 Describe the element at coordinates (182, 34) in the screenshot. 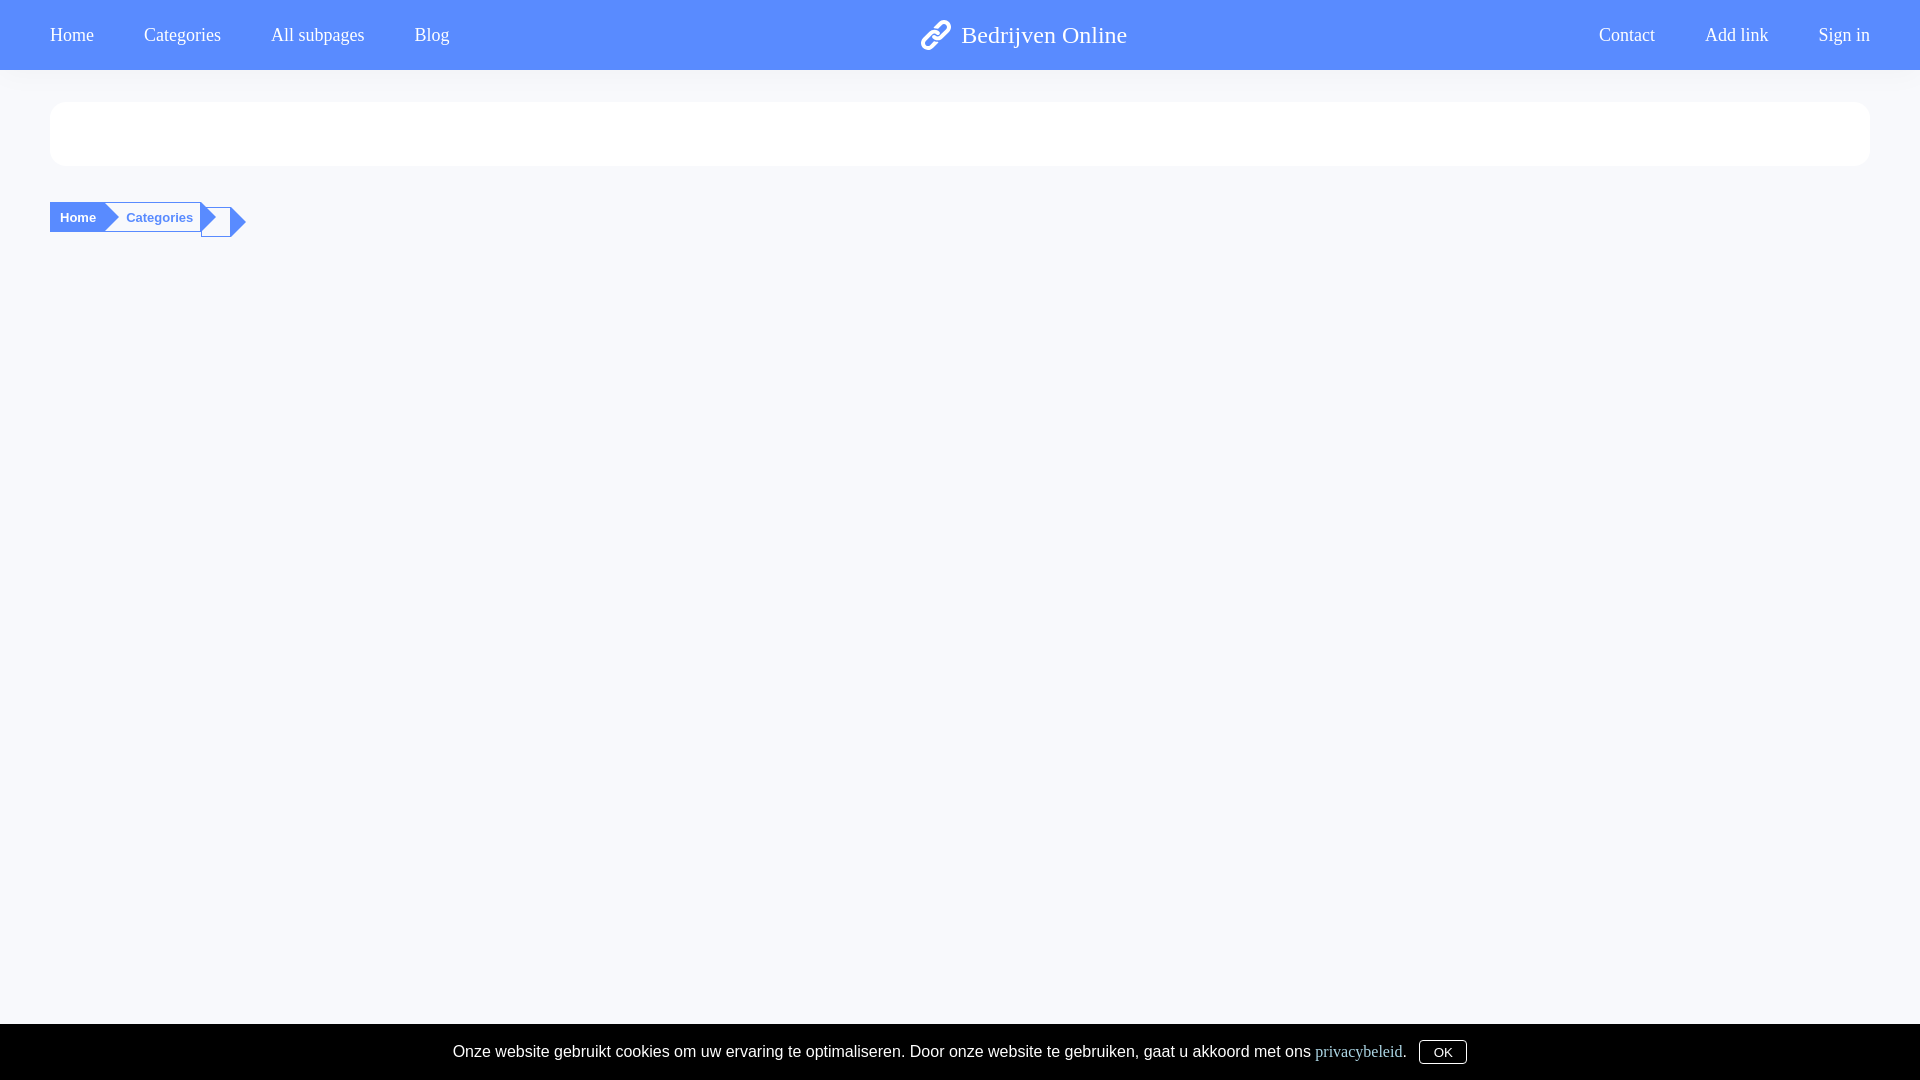

I see `Categories` at that location.